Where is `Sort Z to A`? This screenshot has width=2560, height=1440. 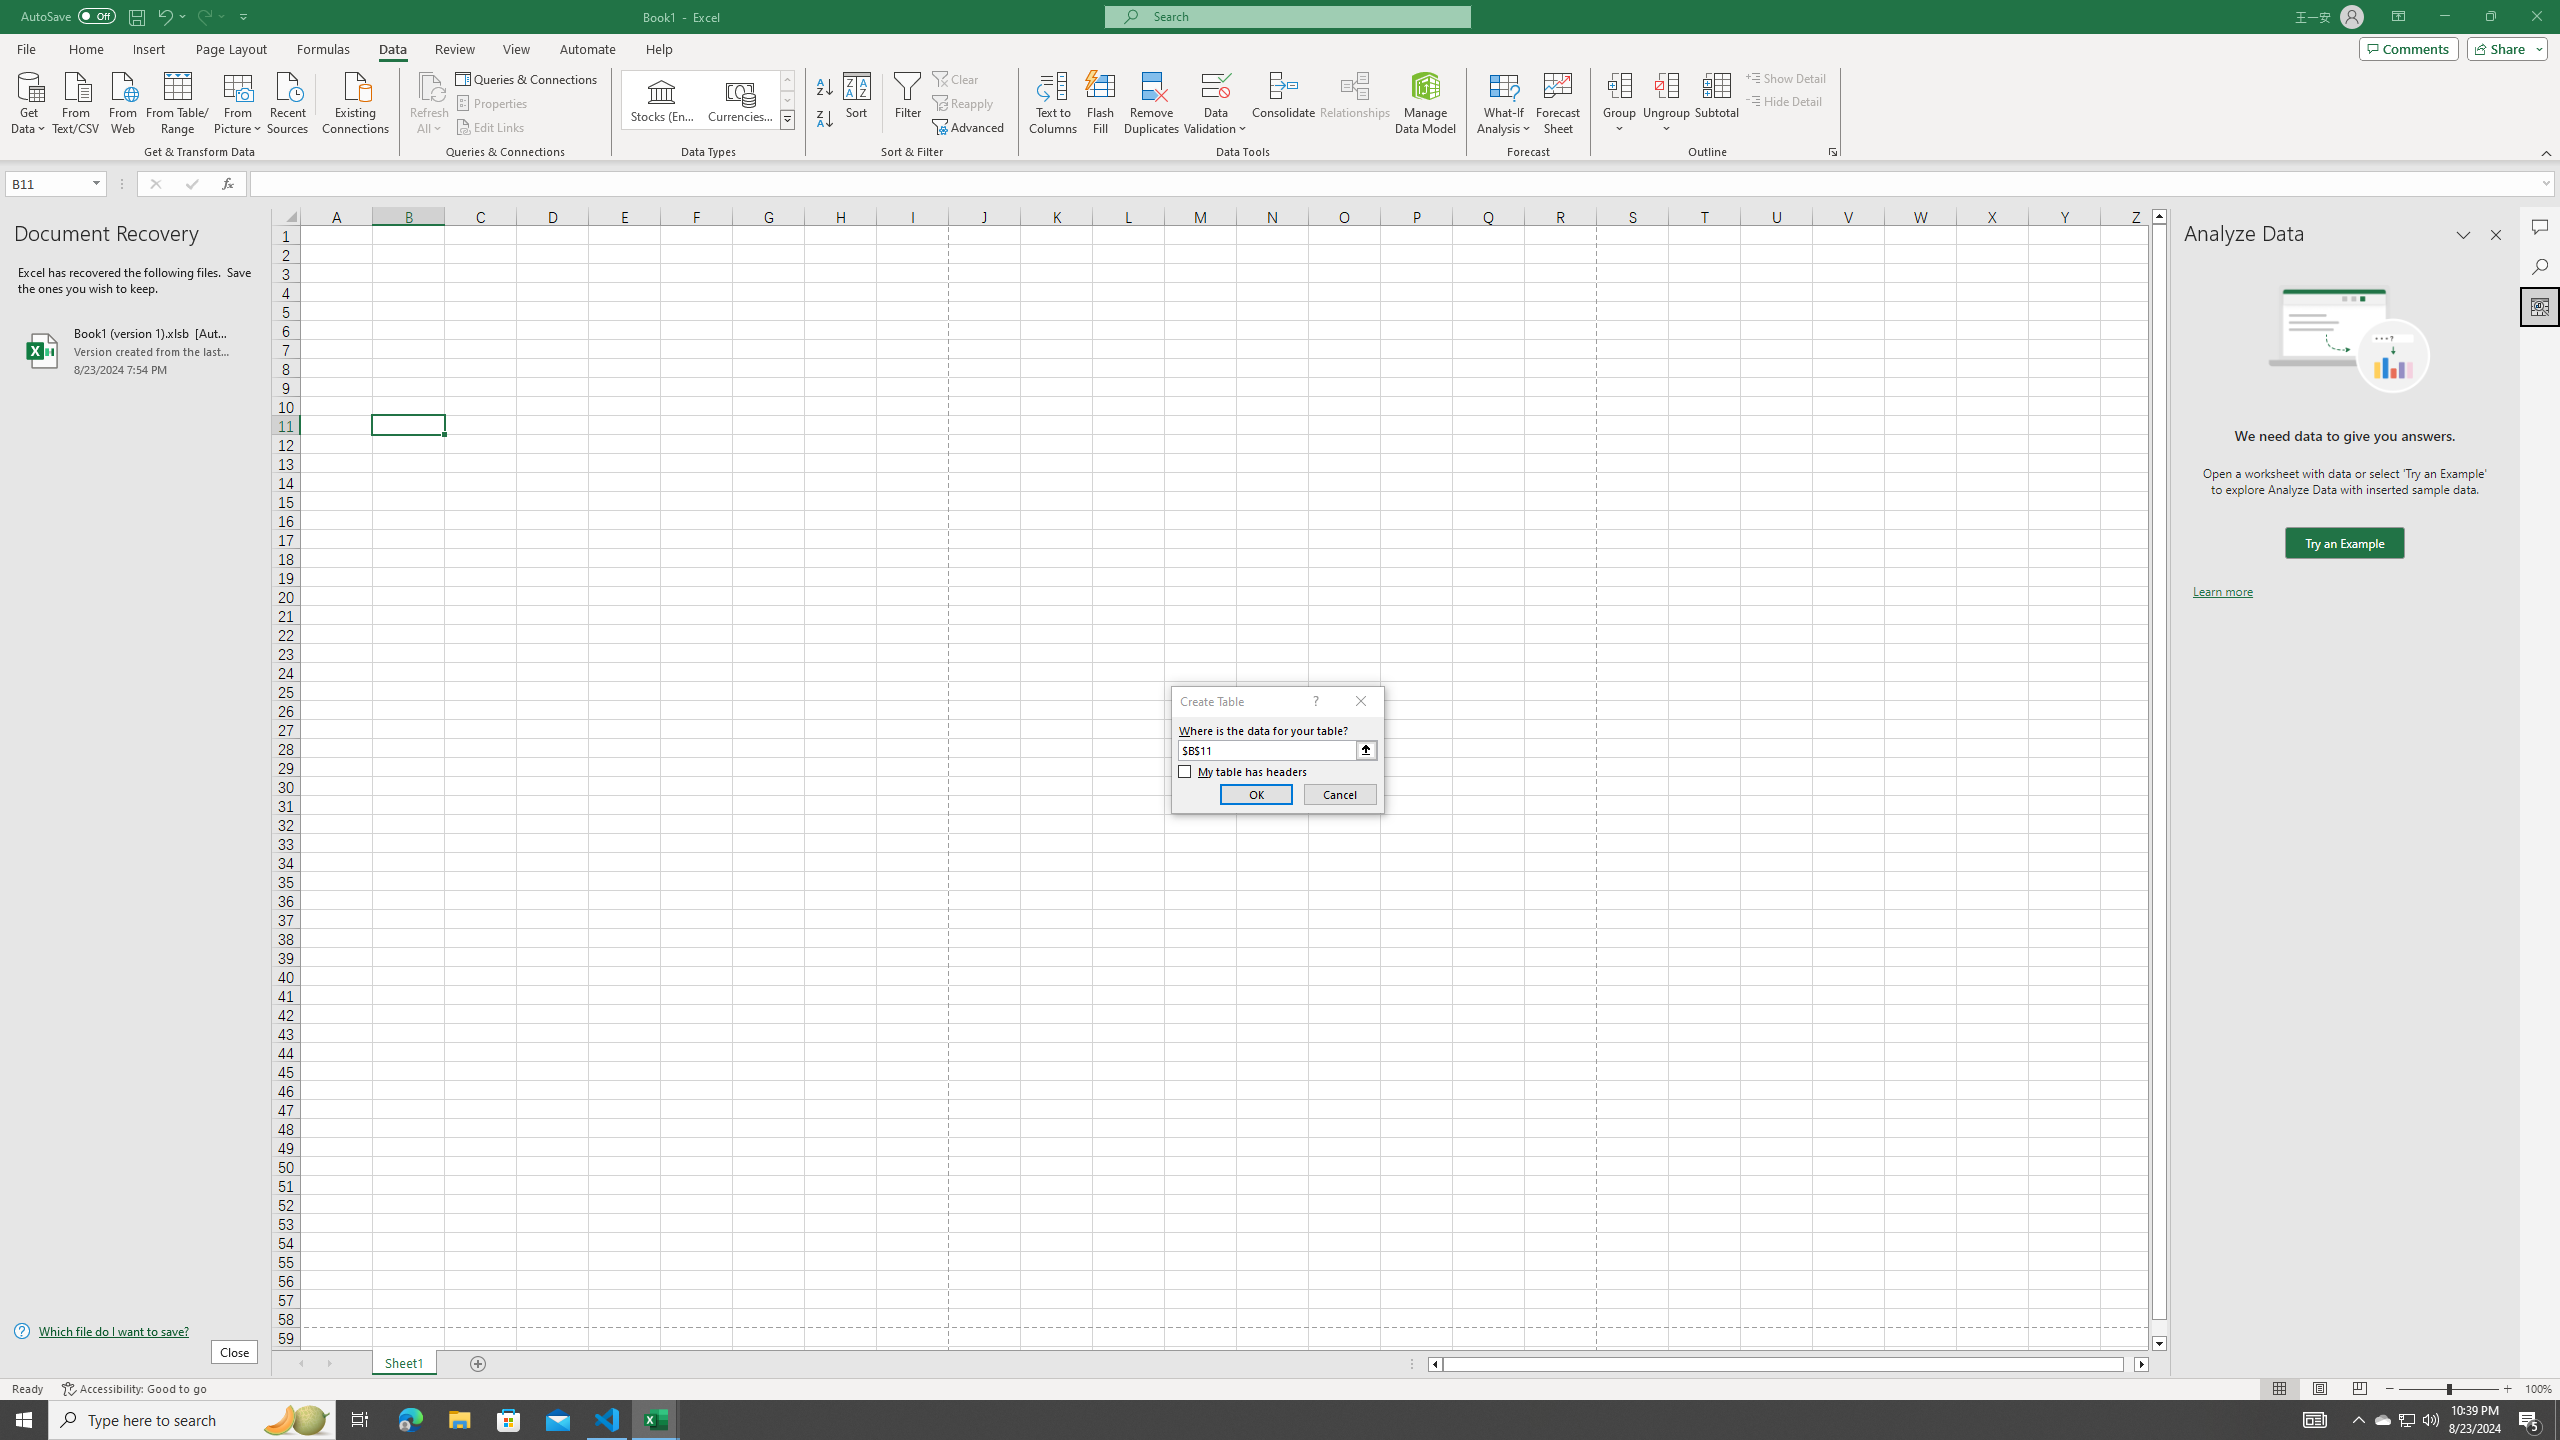
Sort Z to A is located at coordinates (826, 120).